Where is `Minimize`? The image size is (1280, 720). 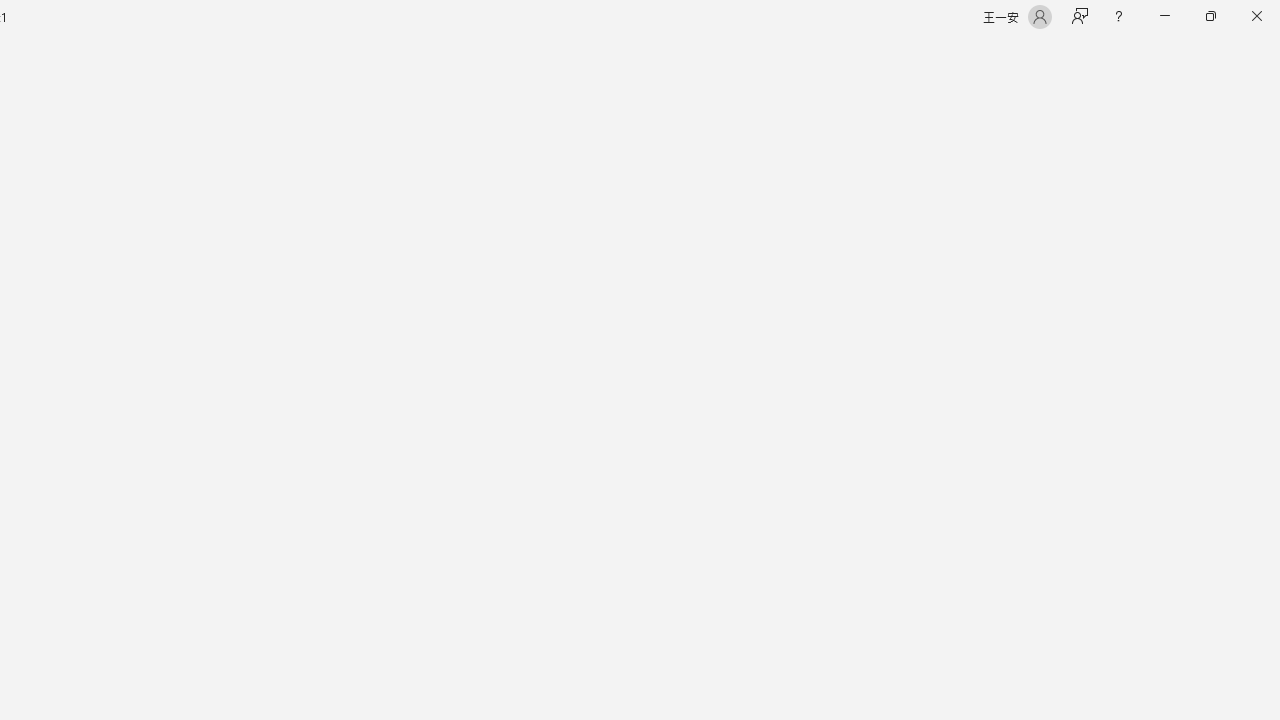
Minimize is located at coordinates (1164, 16).